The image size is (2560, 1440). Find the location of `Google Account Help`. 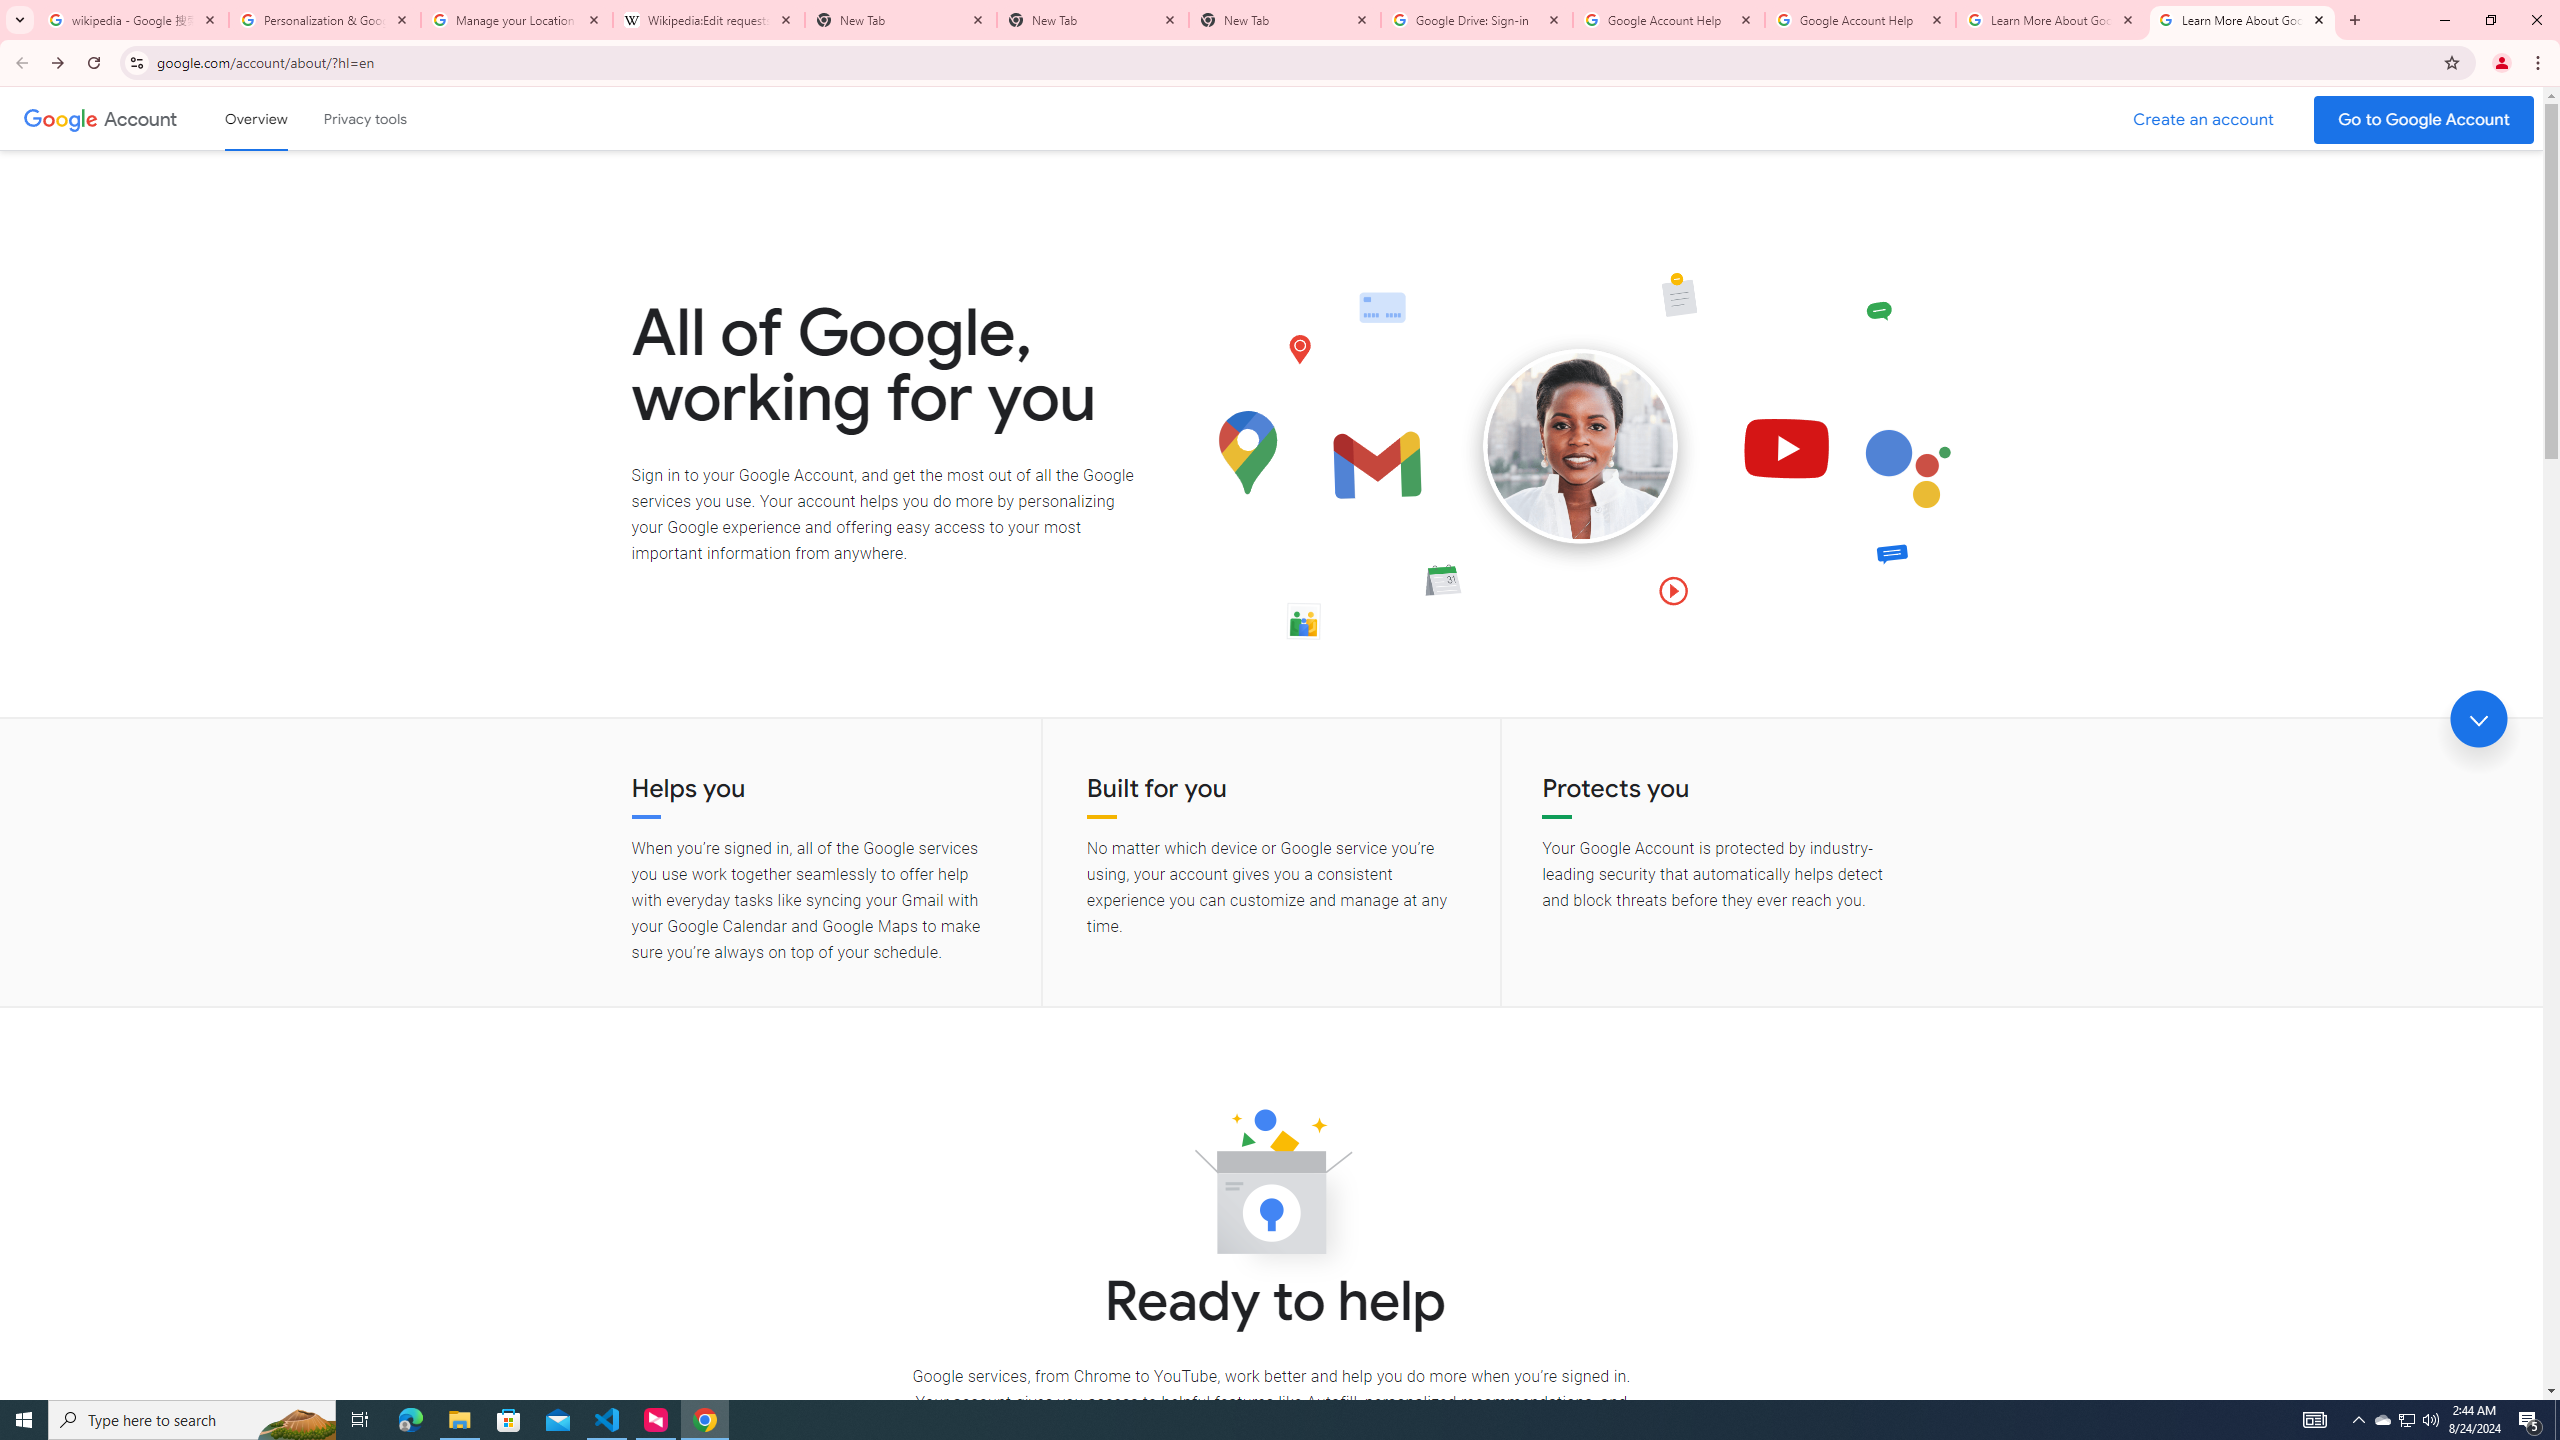

Google Account Help is located at coordinates (1669, 20).